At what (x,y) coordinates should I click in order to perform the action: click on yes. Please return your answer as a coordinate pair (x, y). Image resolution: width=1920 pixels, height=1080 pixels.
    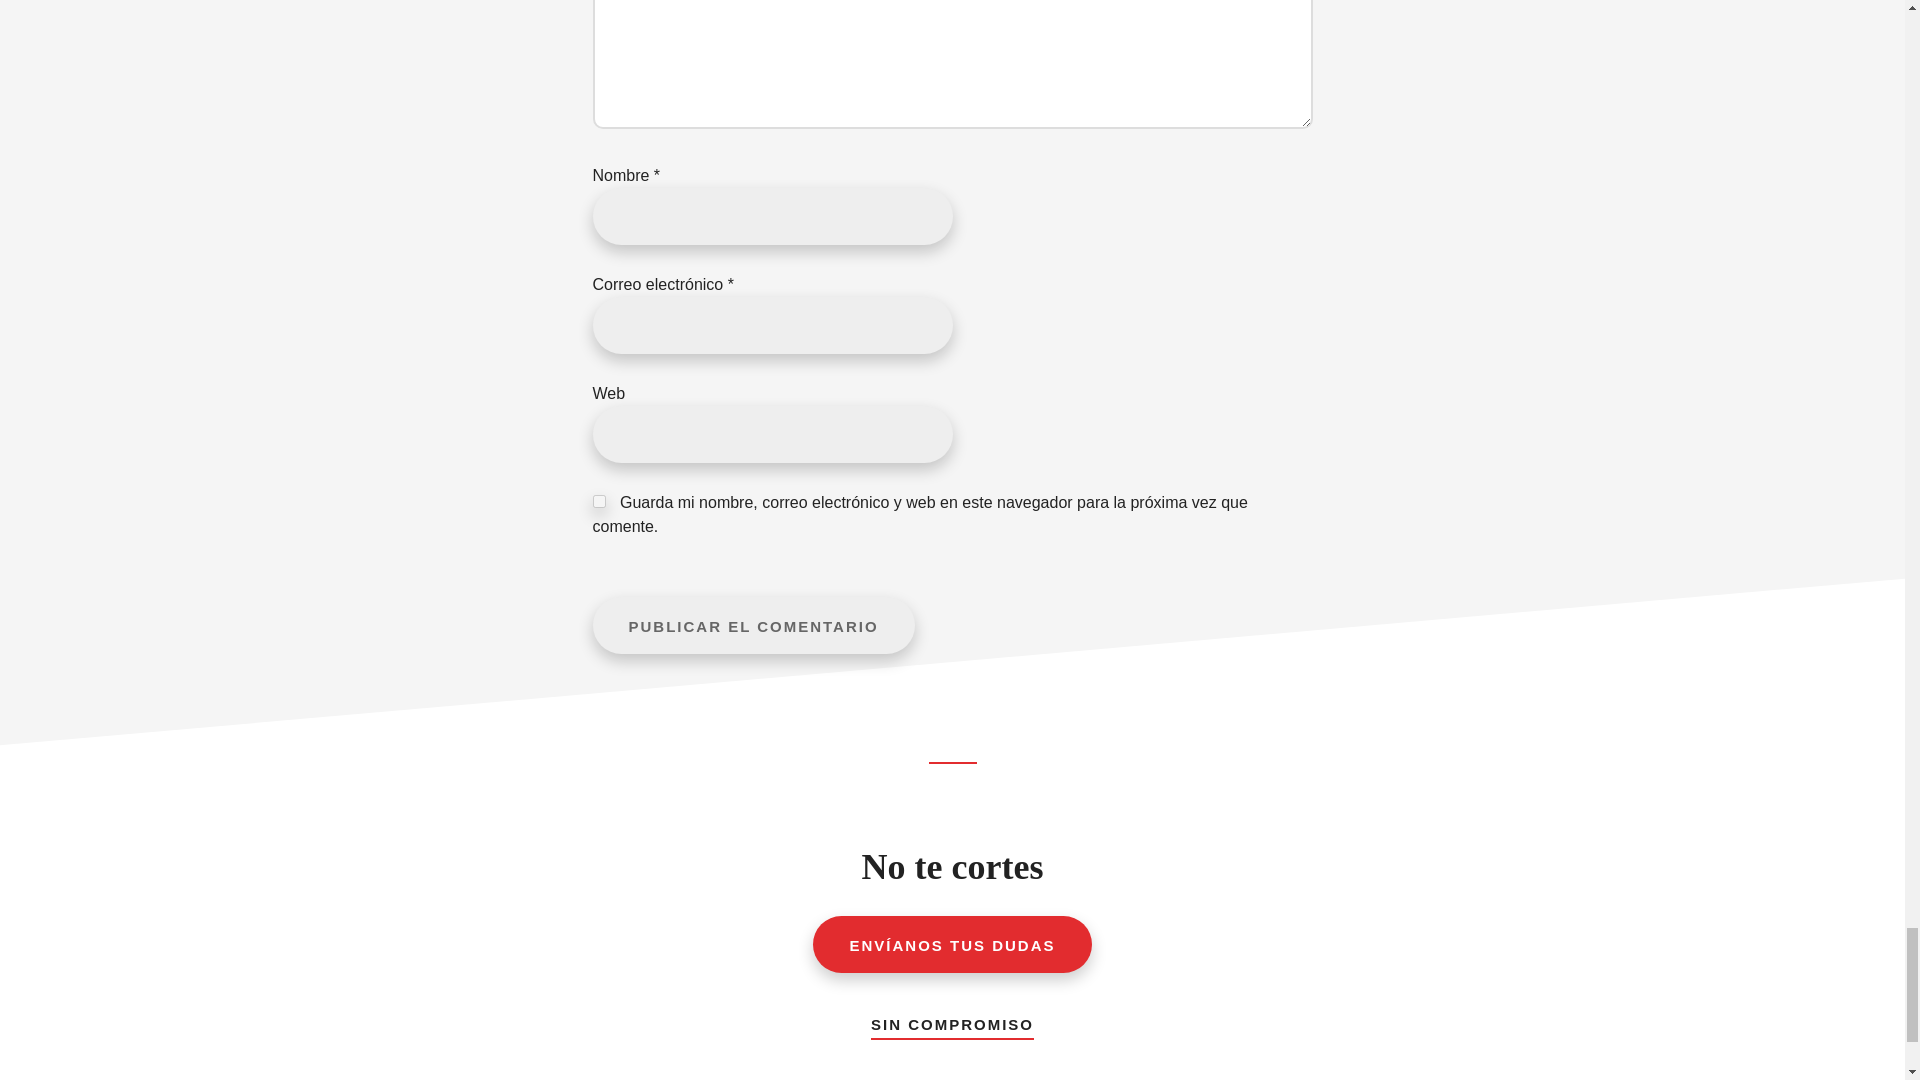
    Looking at the image, I should click on (598, 500).